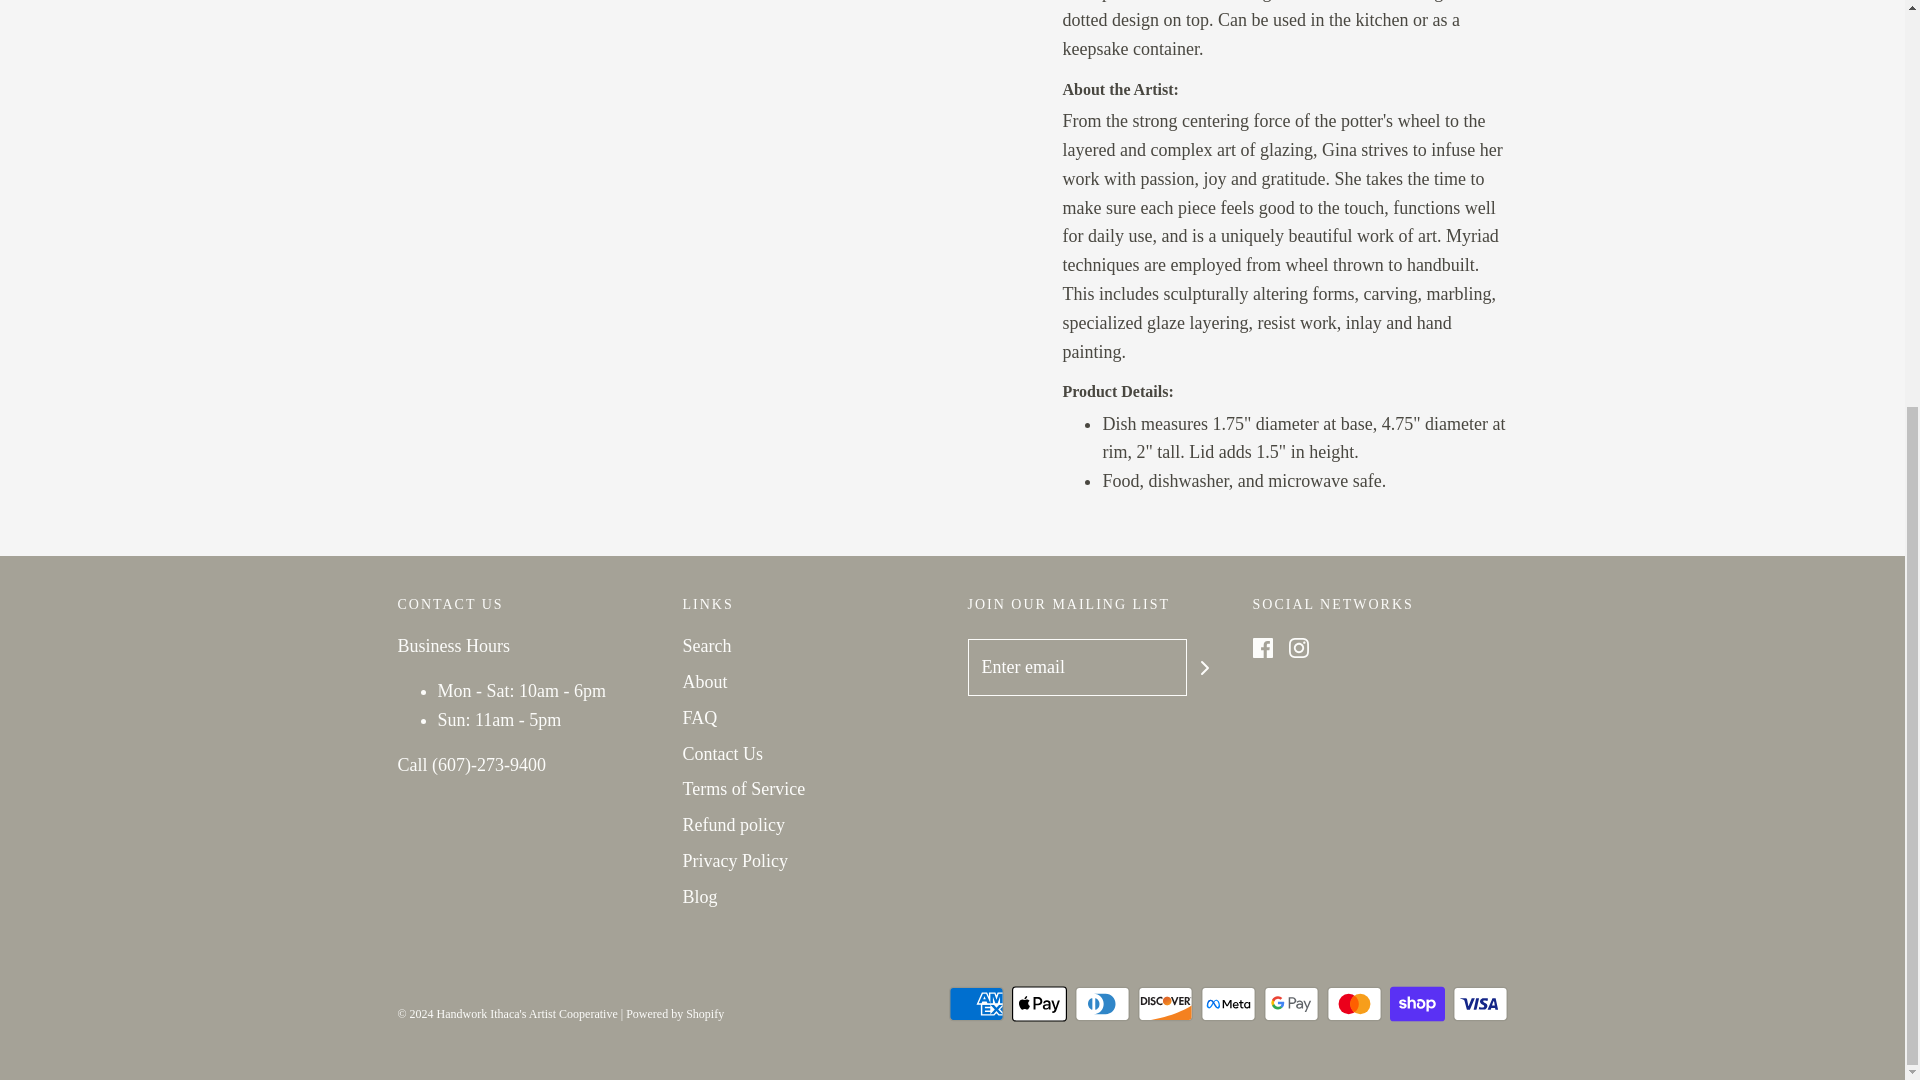 This screenshot has width=1920, height=1080. Describe the element at coordinates (1039, 1003) in the screenshot. I see `Apple Pay` at that location.